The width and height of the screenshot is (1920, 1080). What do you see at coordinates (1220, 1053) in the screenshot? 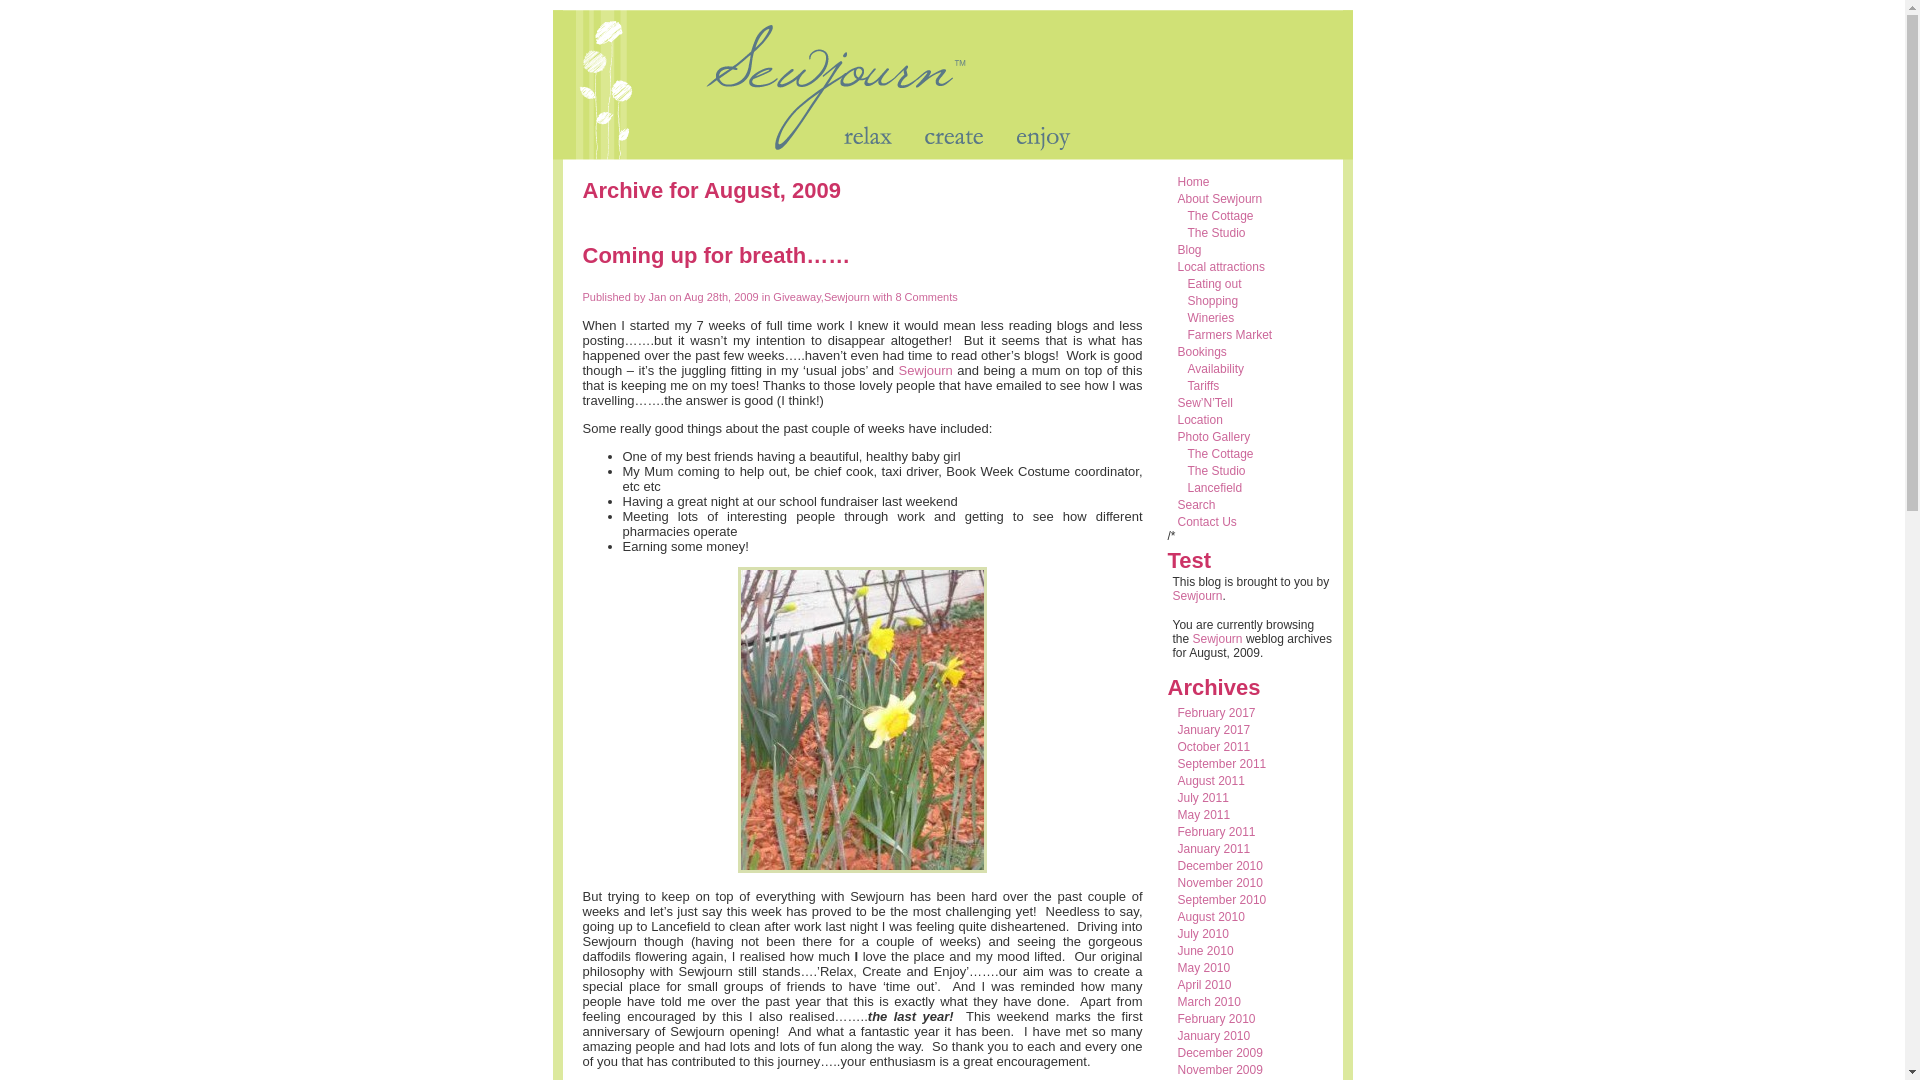
I see `December 2009` at bounding box center [1220, 1053].